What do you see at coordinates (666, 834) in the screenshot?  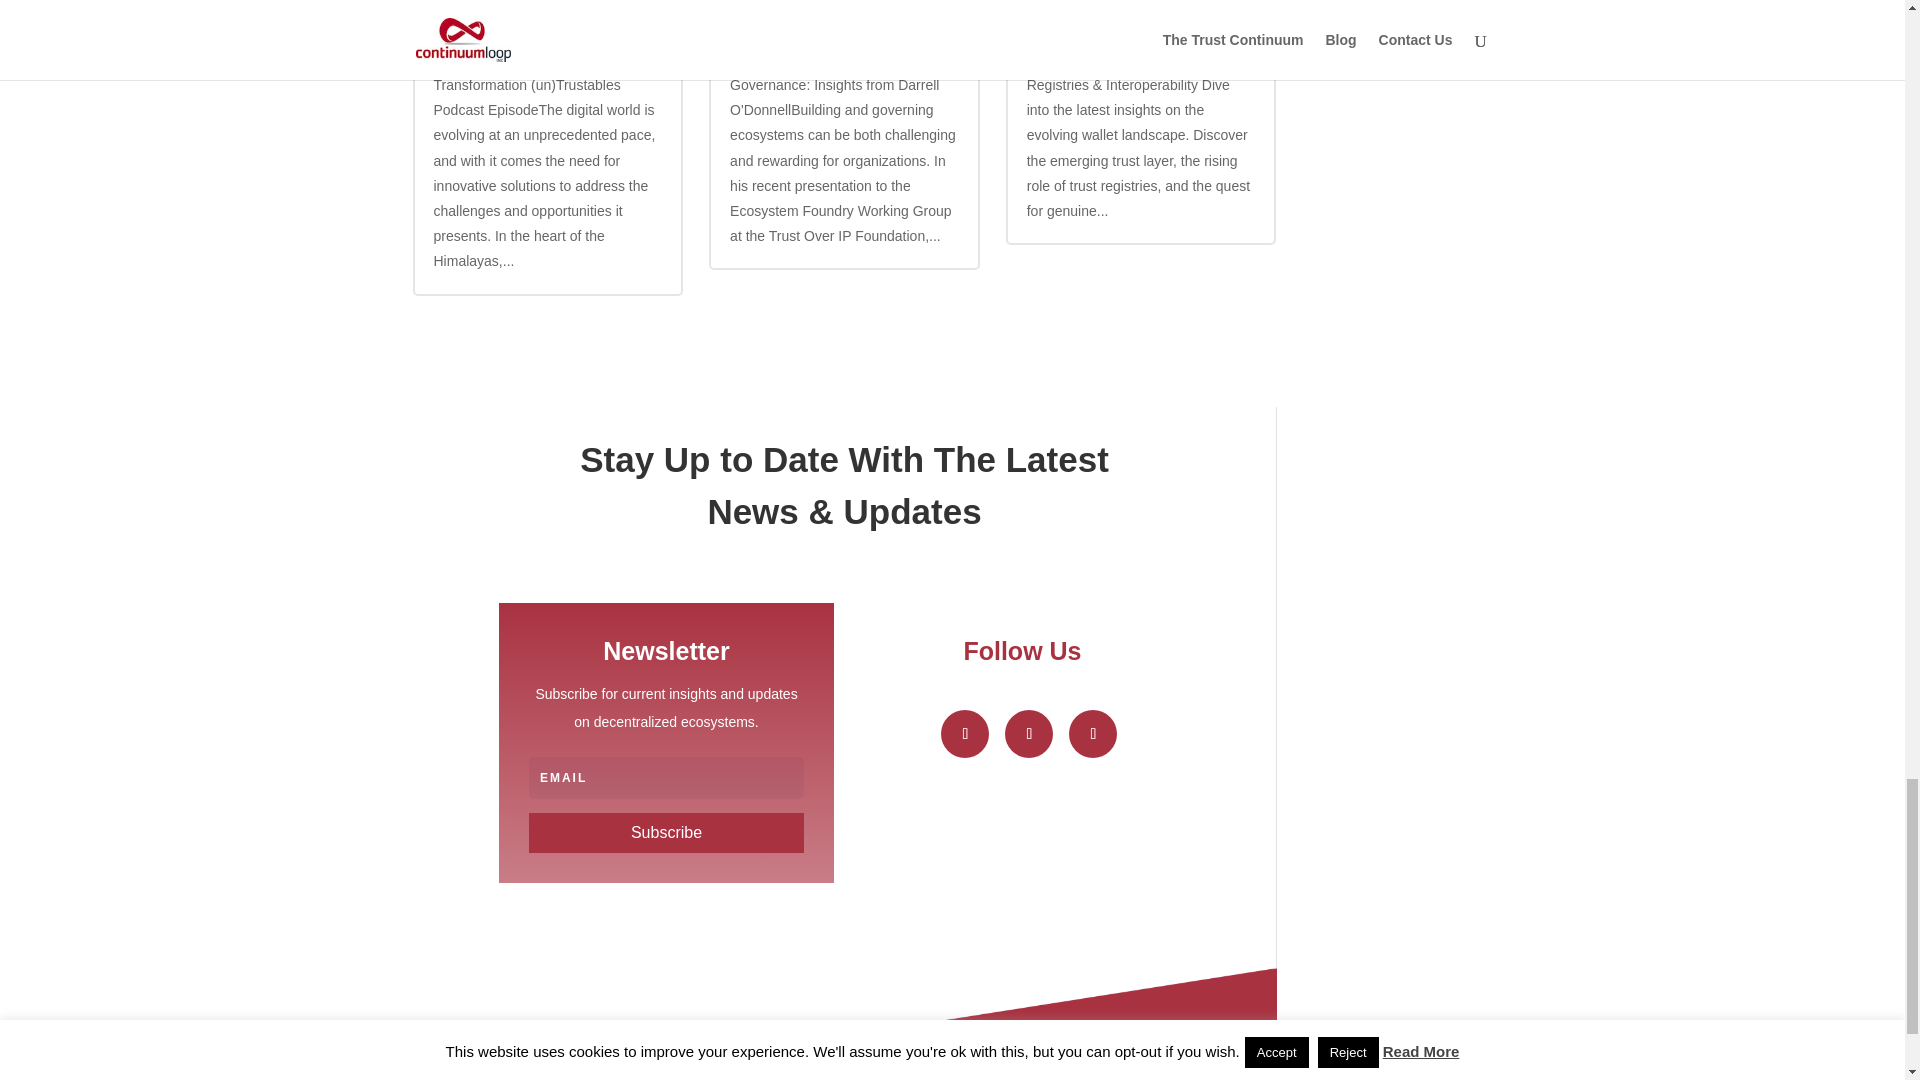 I see `Subscribe` at bounding box center [666, 834].